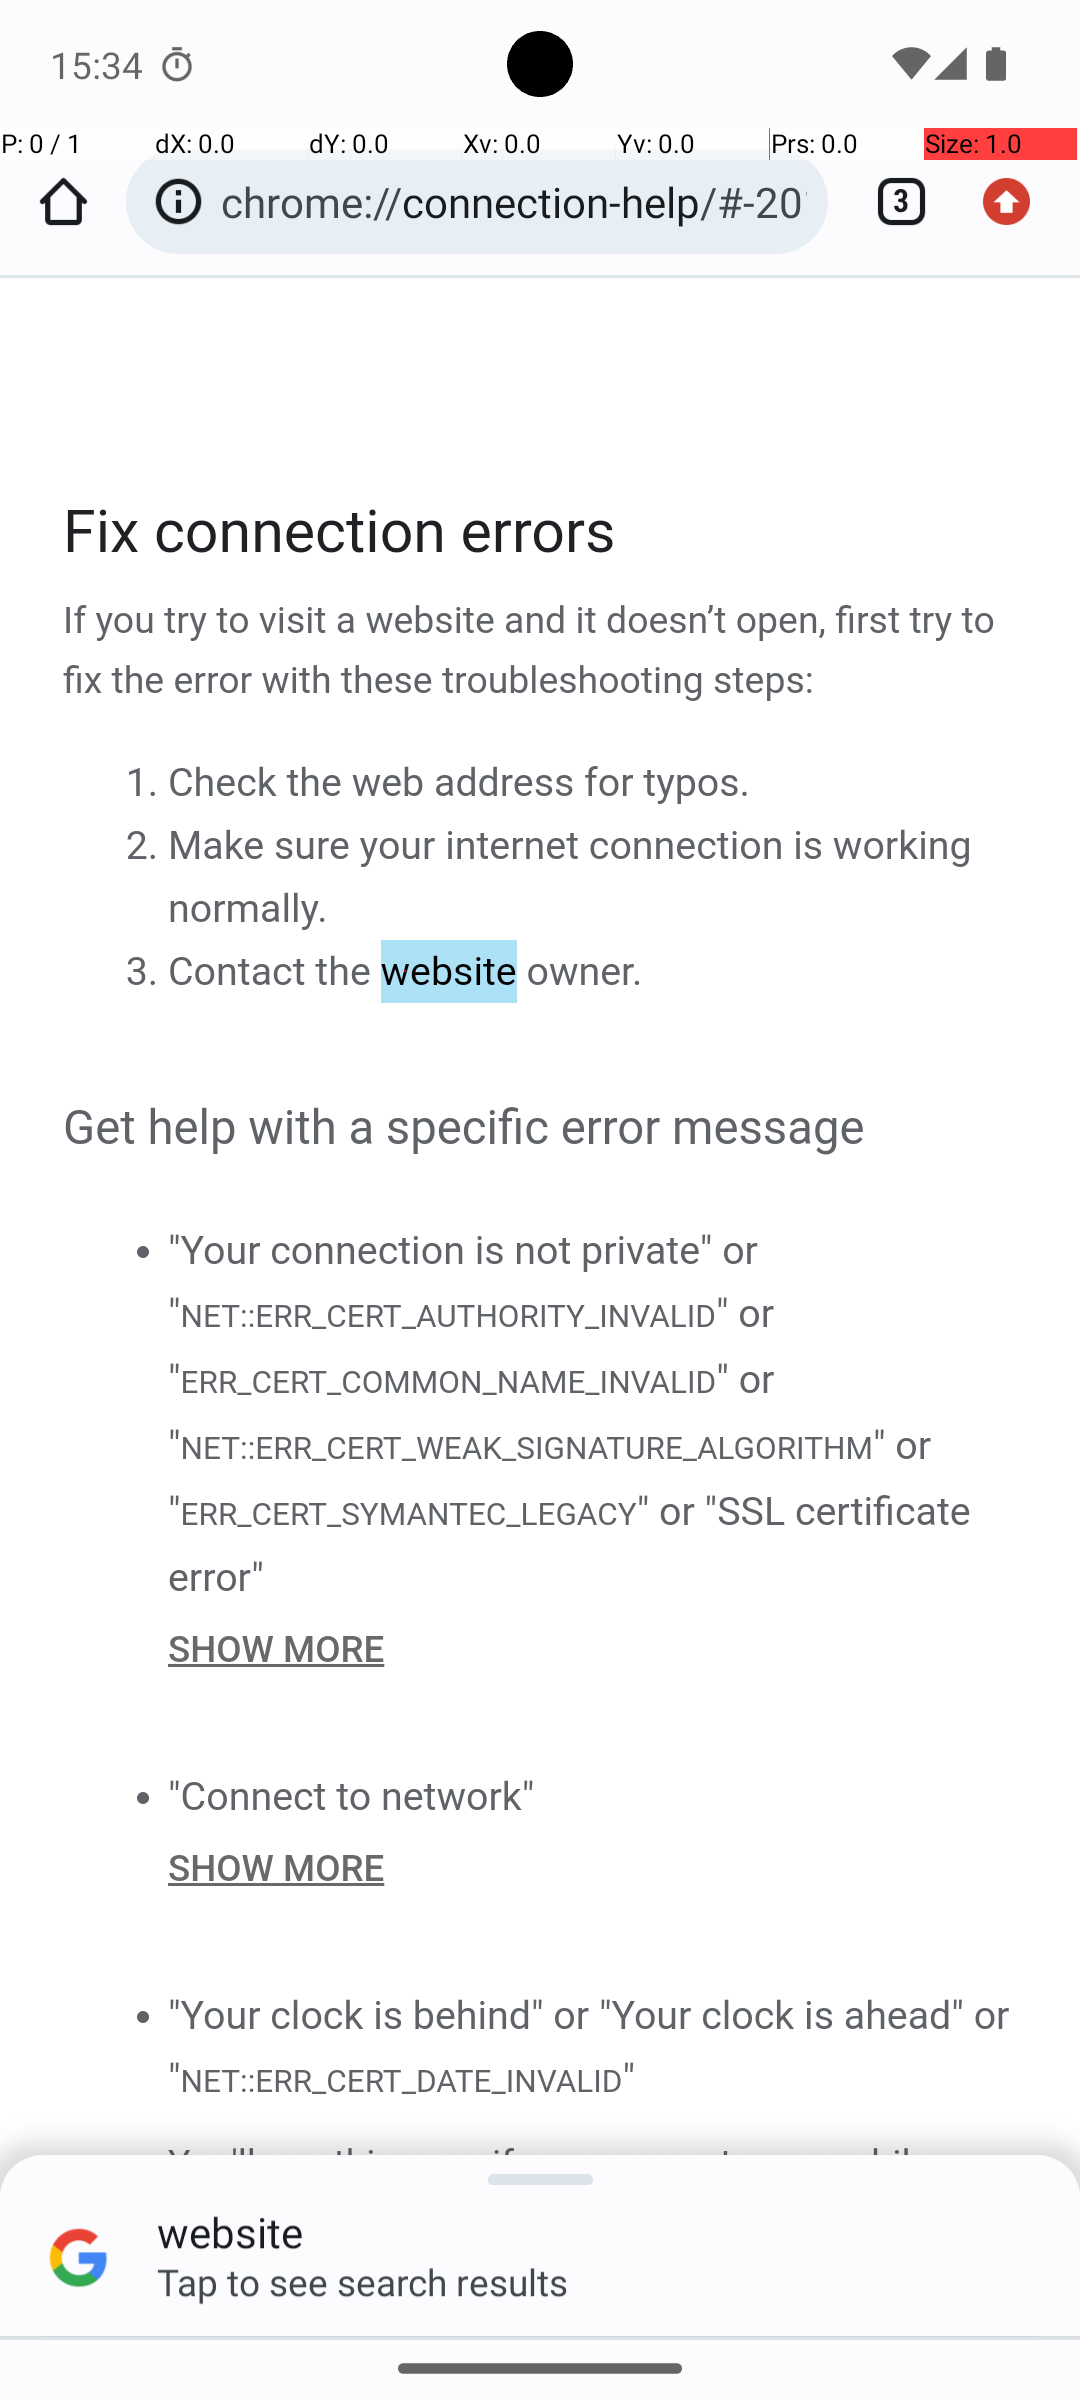  I want to click on You'll see this error if your computer or mobile device's date and time are inaccurate., so click(594, 2194).